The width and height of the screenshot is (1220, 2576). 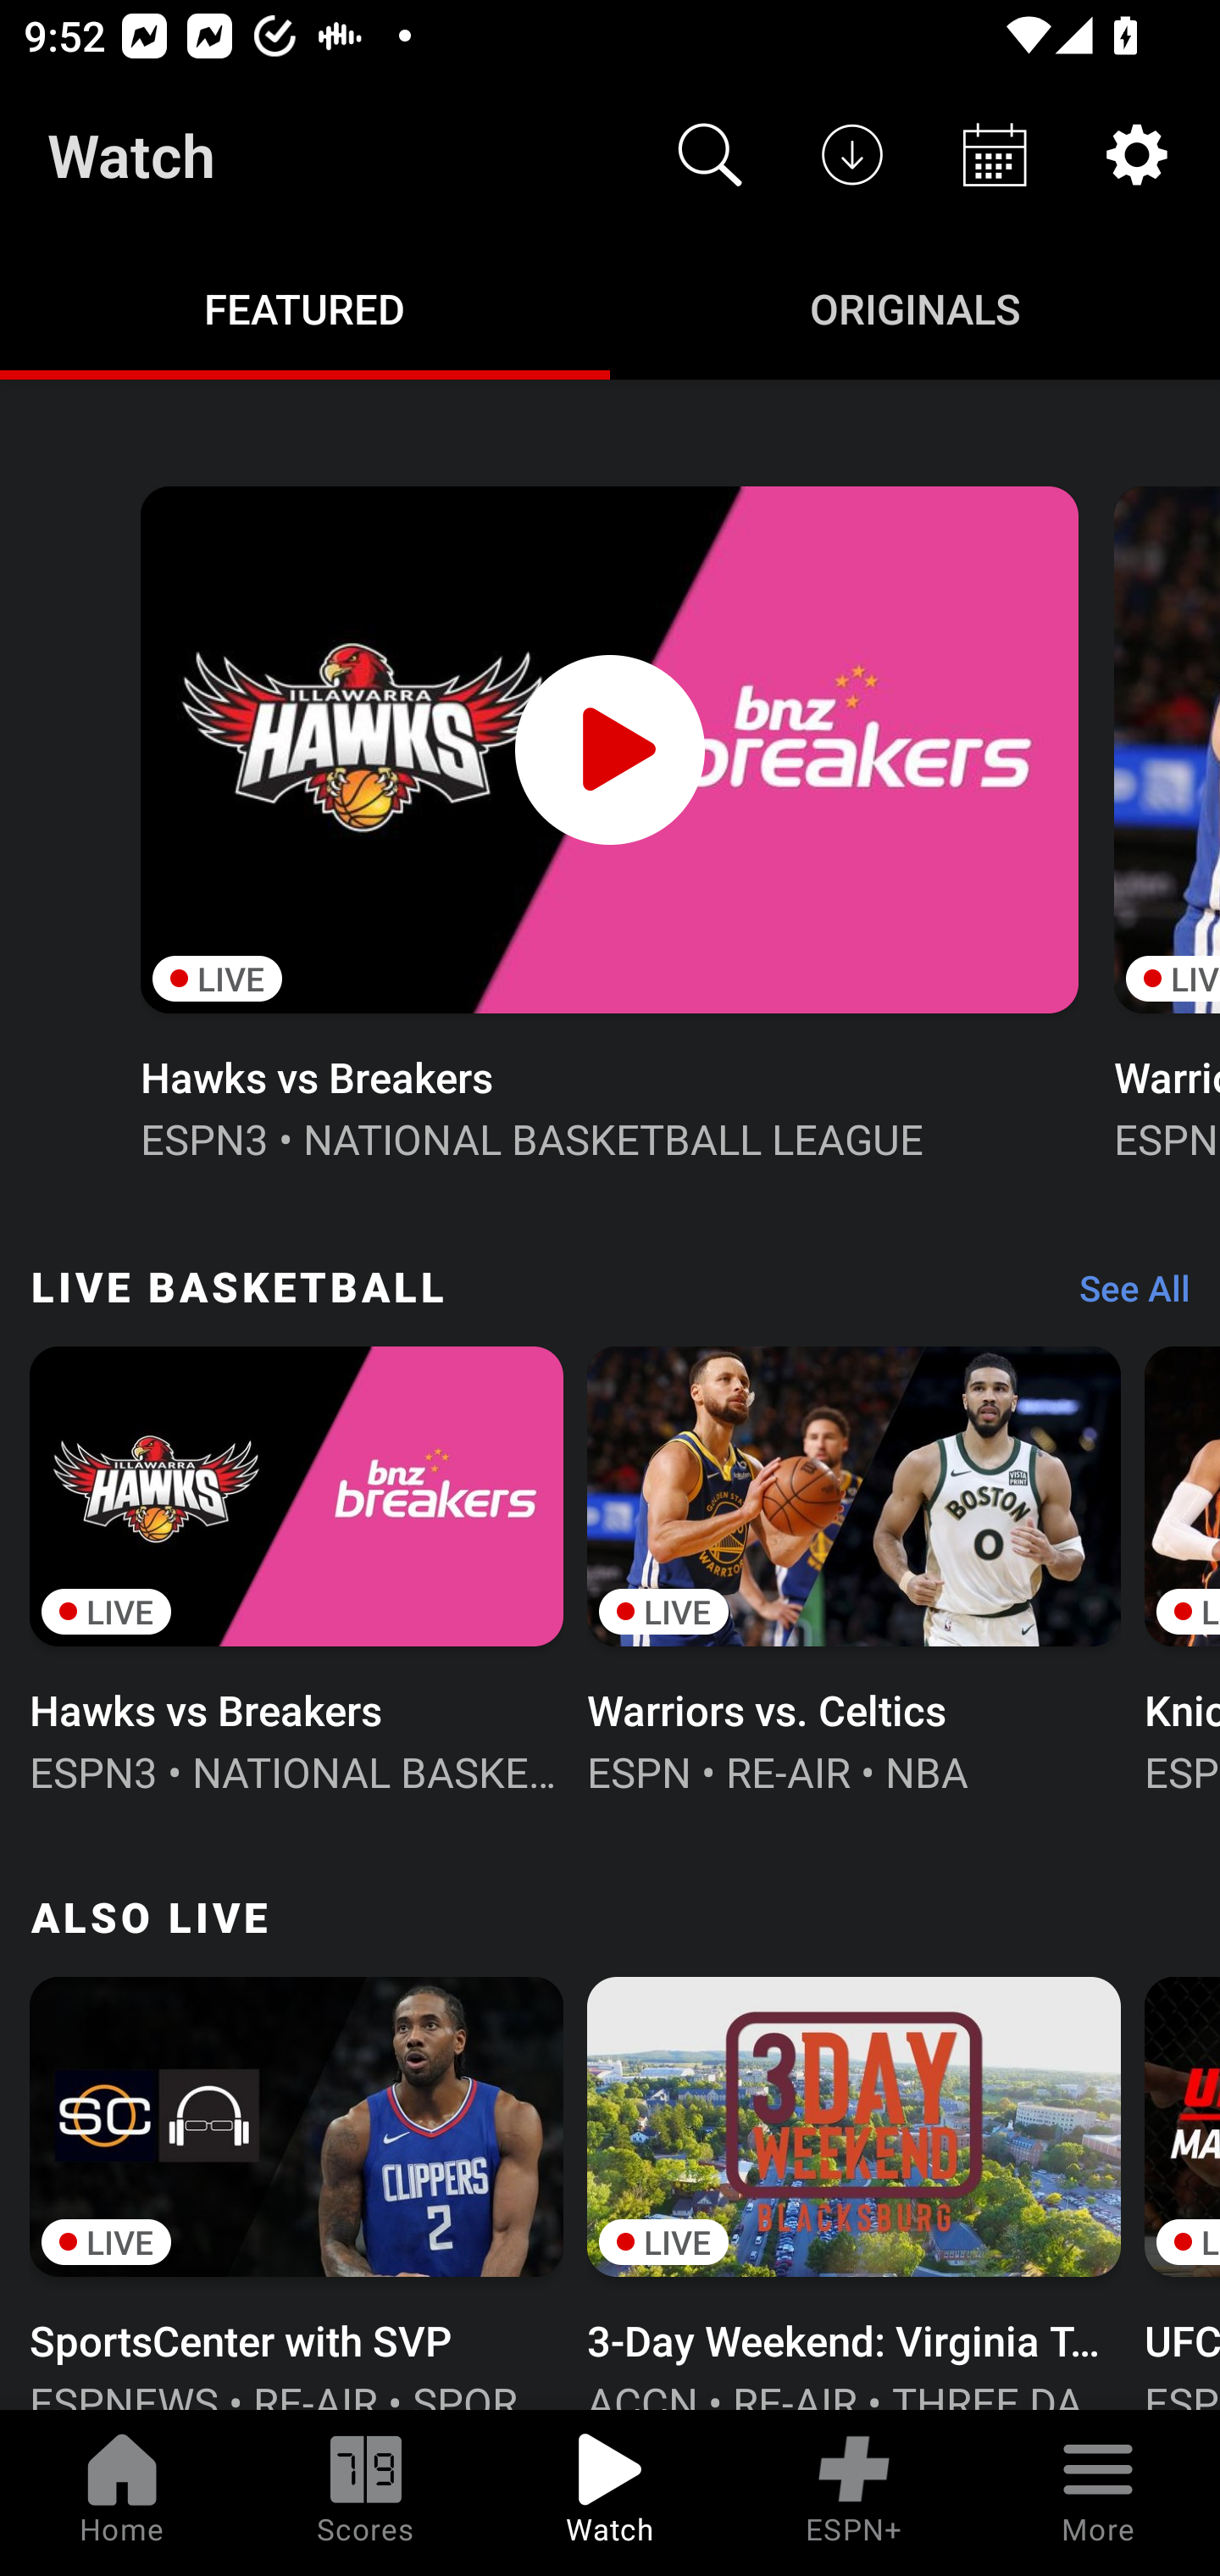 I want to click on Settings, so click(x=1137, y=154).